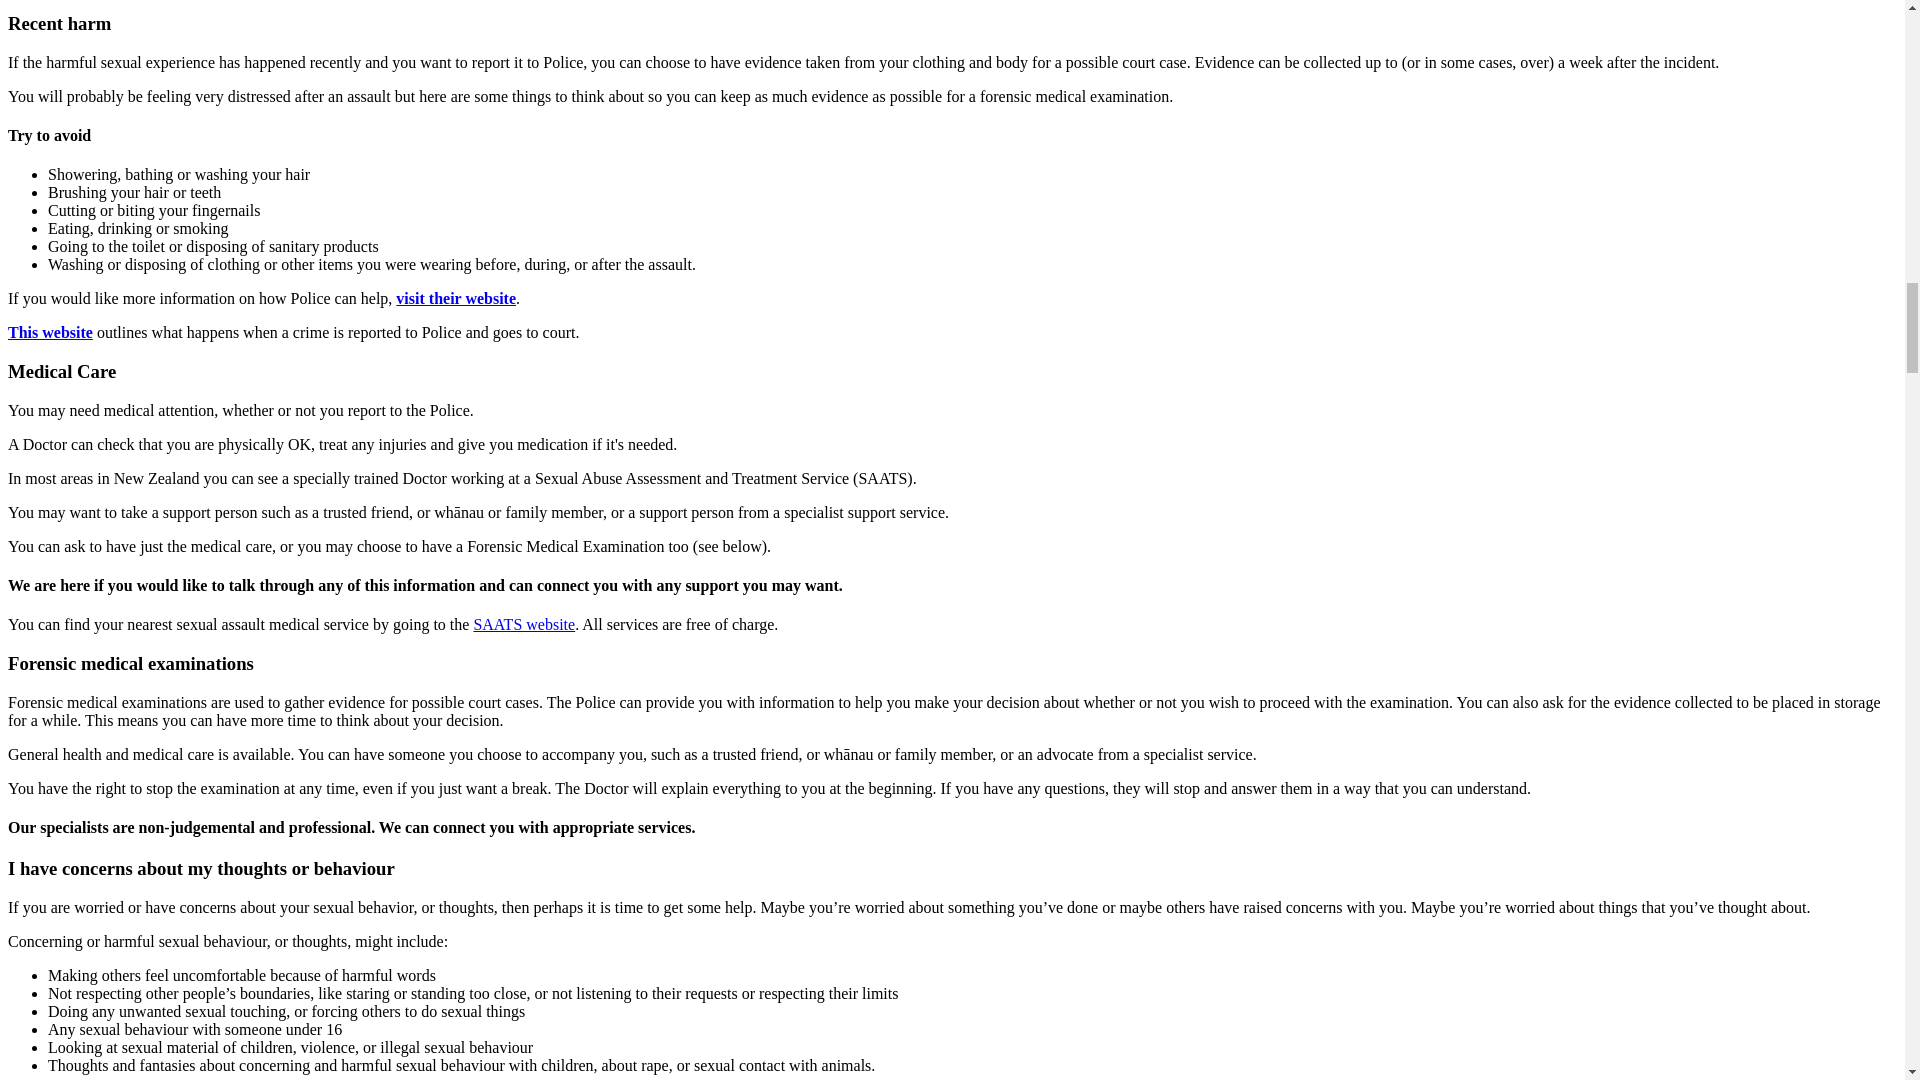 Image resolution: width=1920 pixels, height=1080 pixels. I want to click on New Zealand Police Sexual Assault, so click(456, 298).